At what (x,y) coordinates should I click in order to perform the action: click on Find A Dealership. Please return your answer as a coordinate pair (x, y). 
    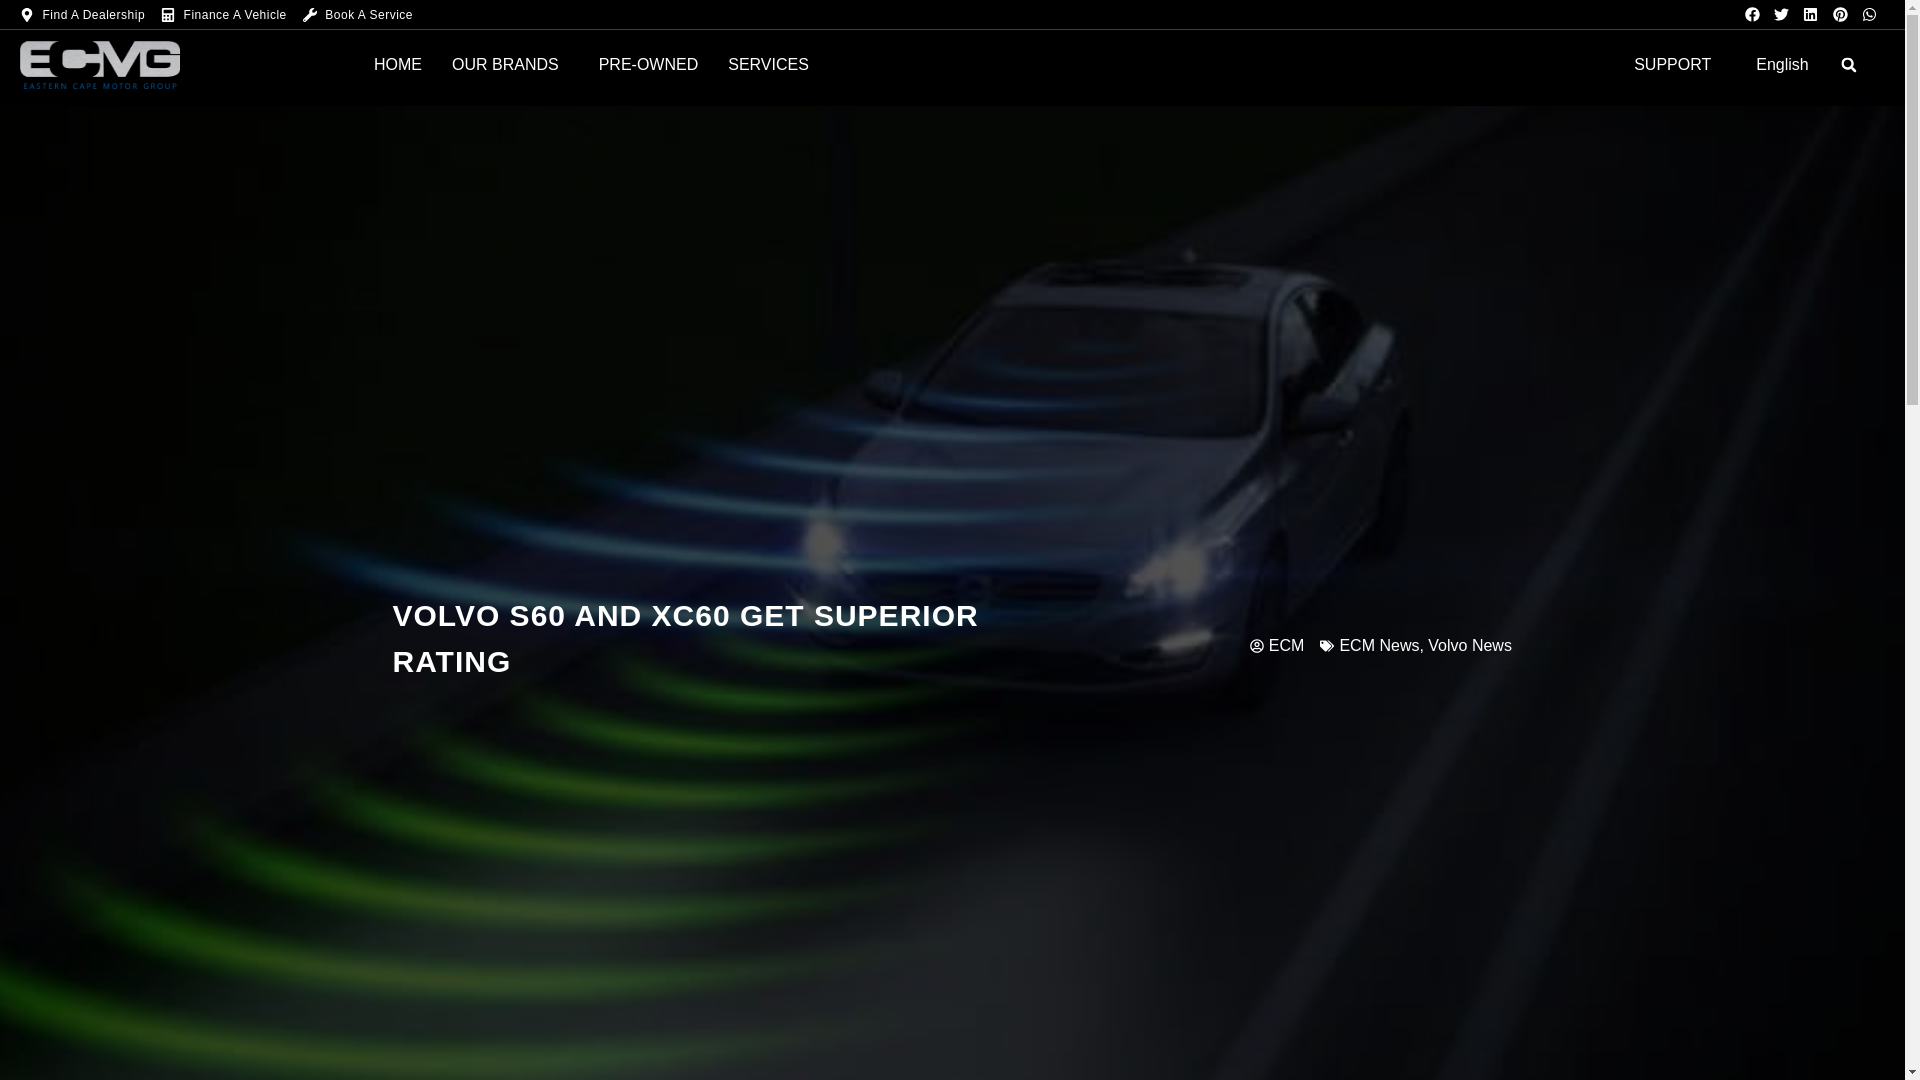
    Looking at the image, I should click on (82, 14).